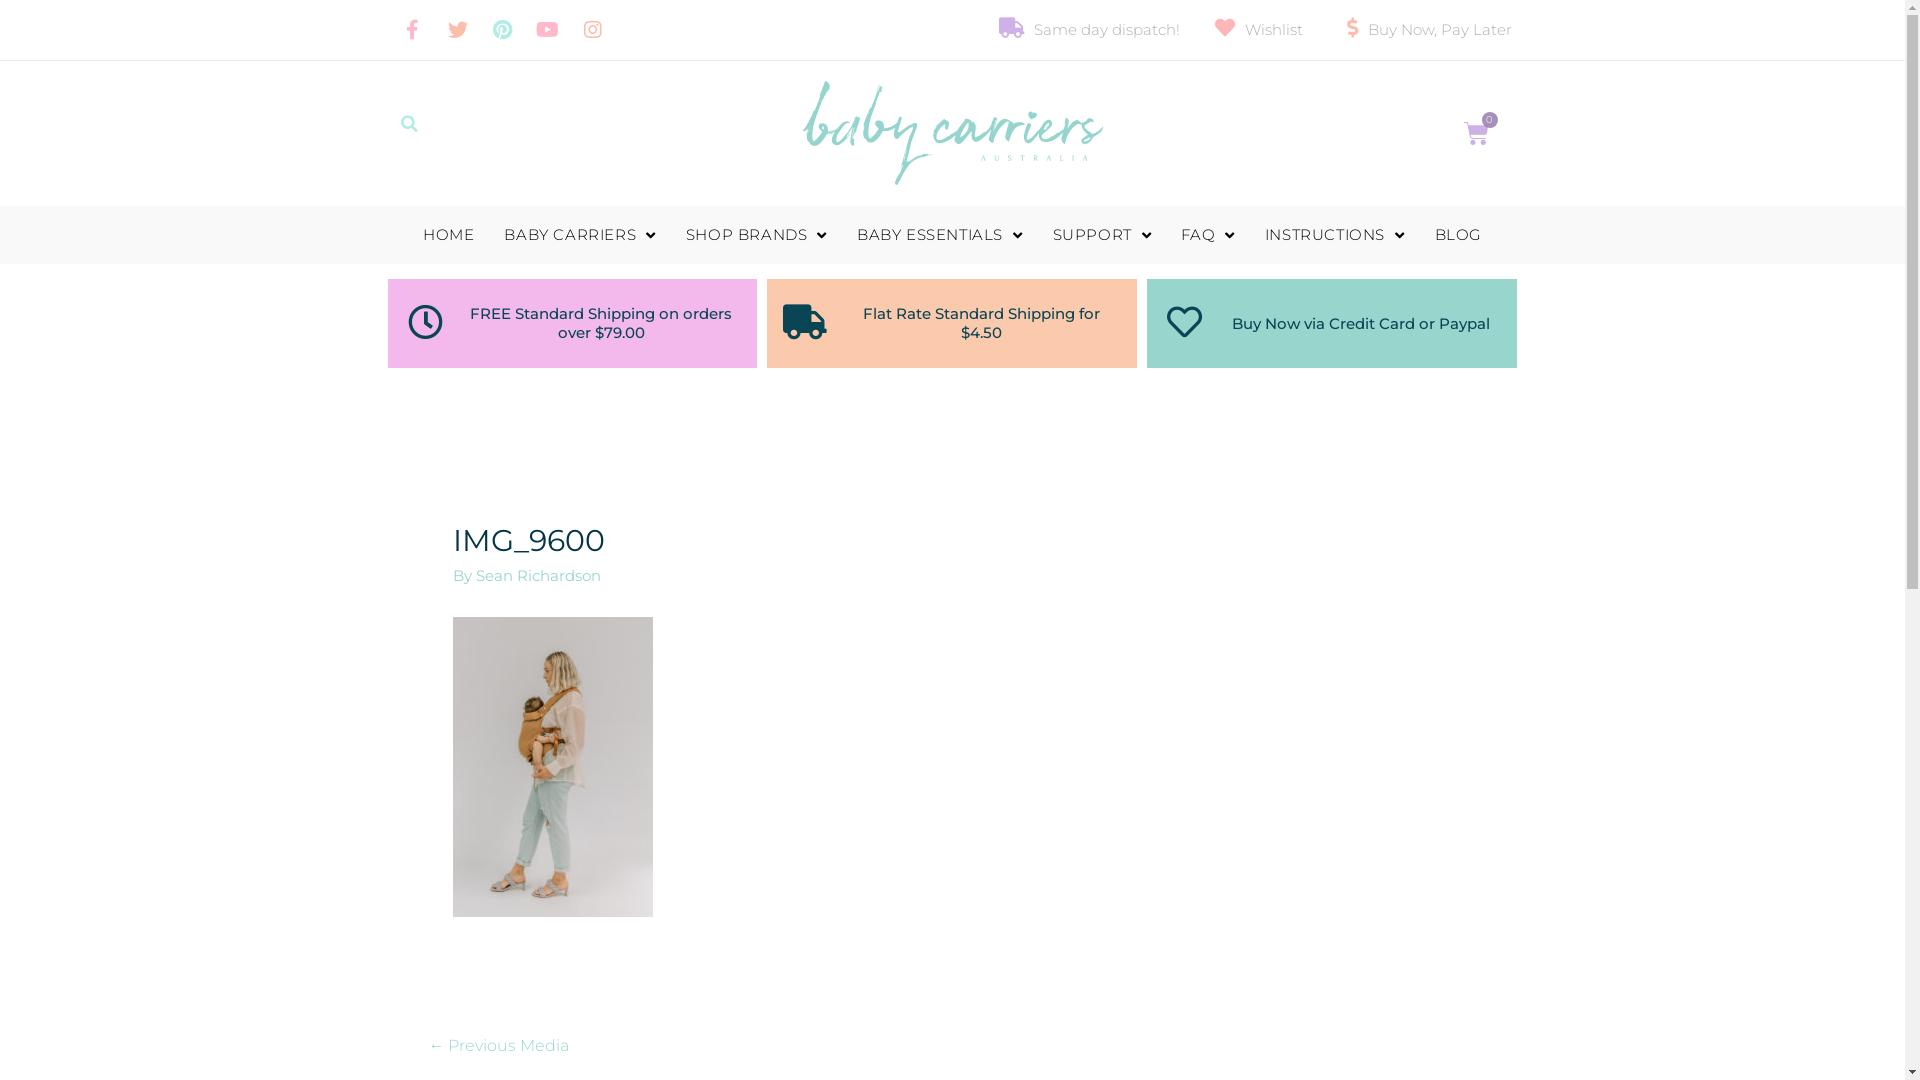  I want to click on BABY ESSENTIALS, so click(940, 235).